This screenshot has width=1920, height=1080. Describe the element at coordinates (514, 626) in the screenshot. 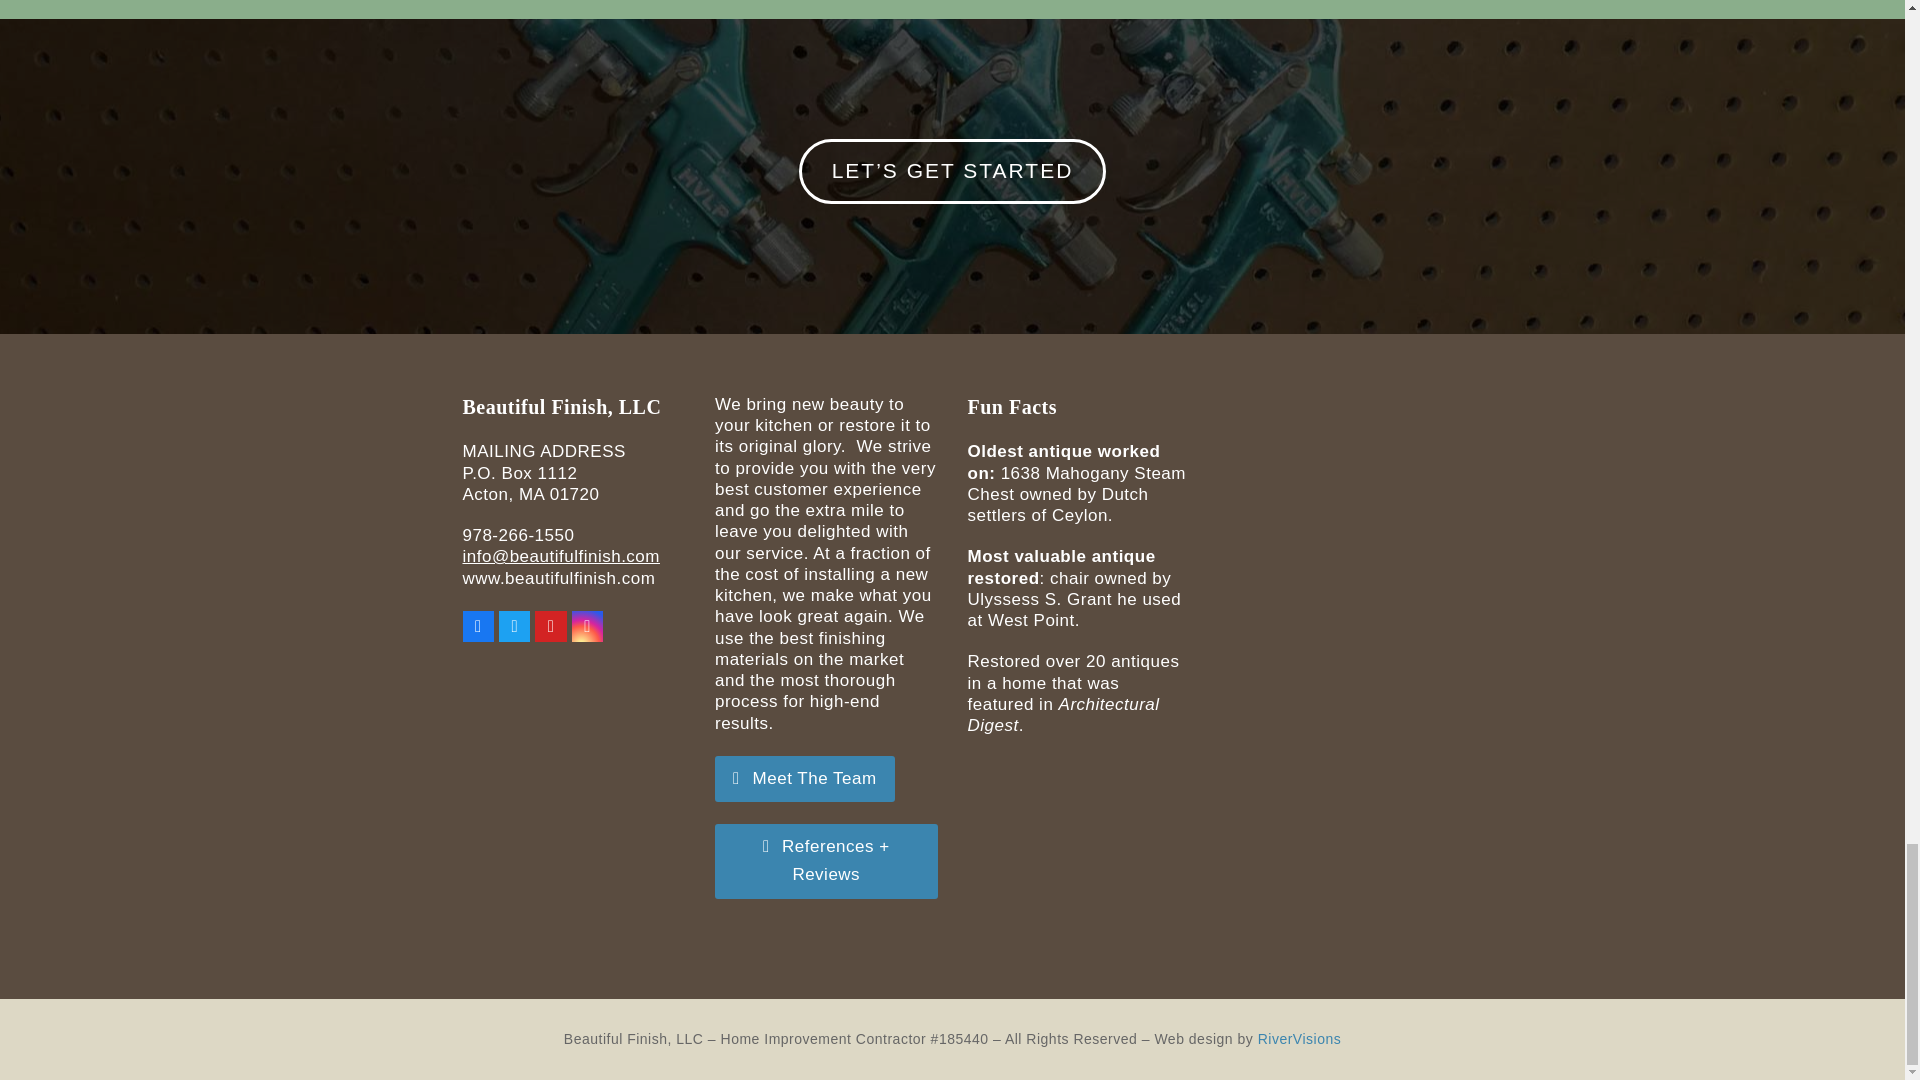

I see `Twitter` at that location.